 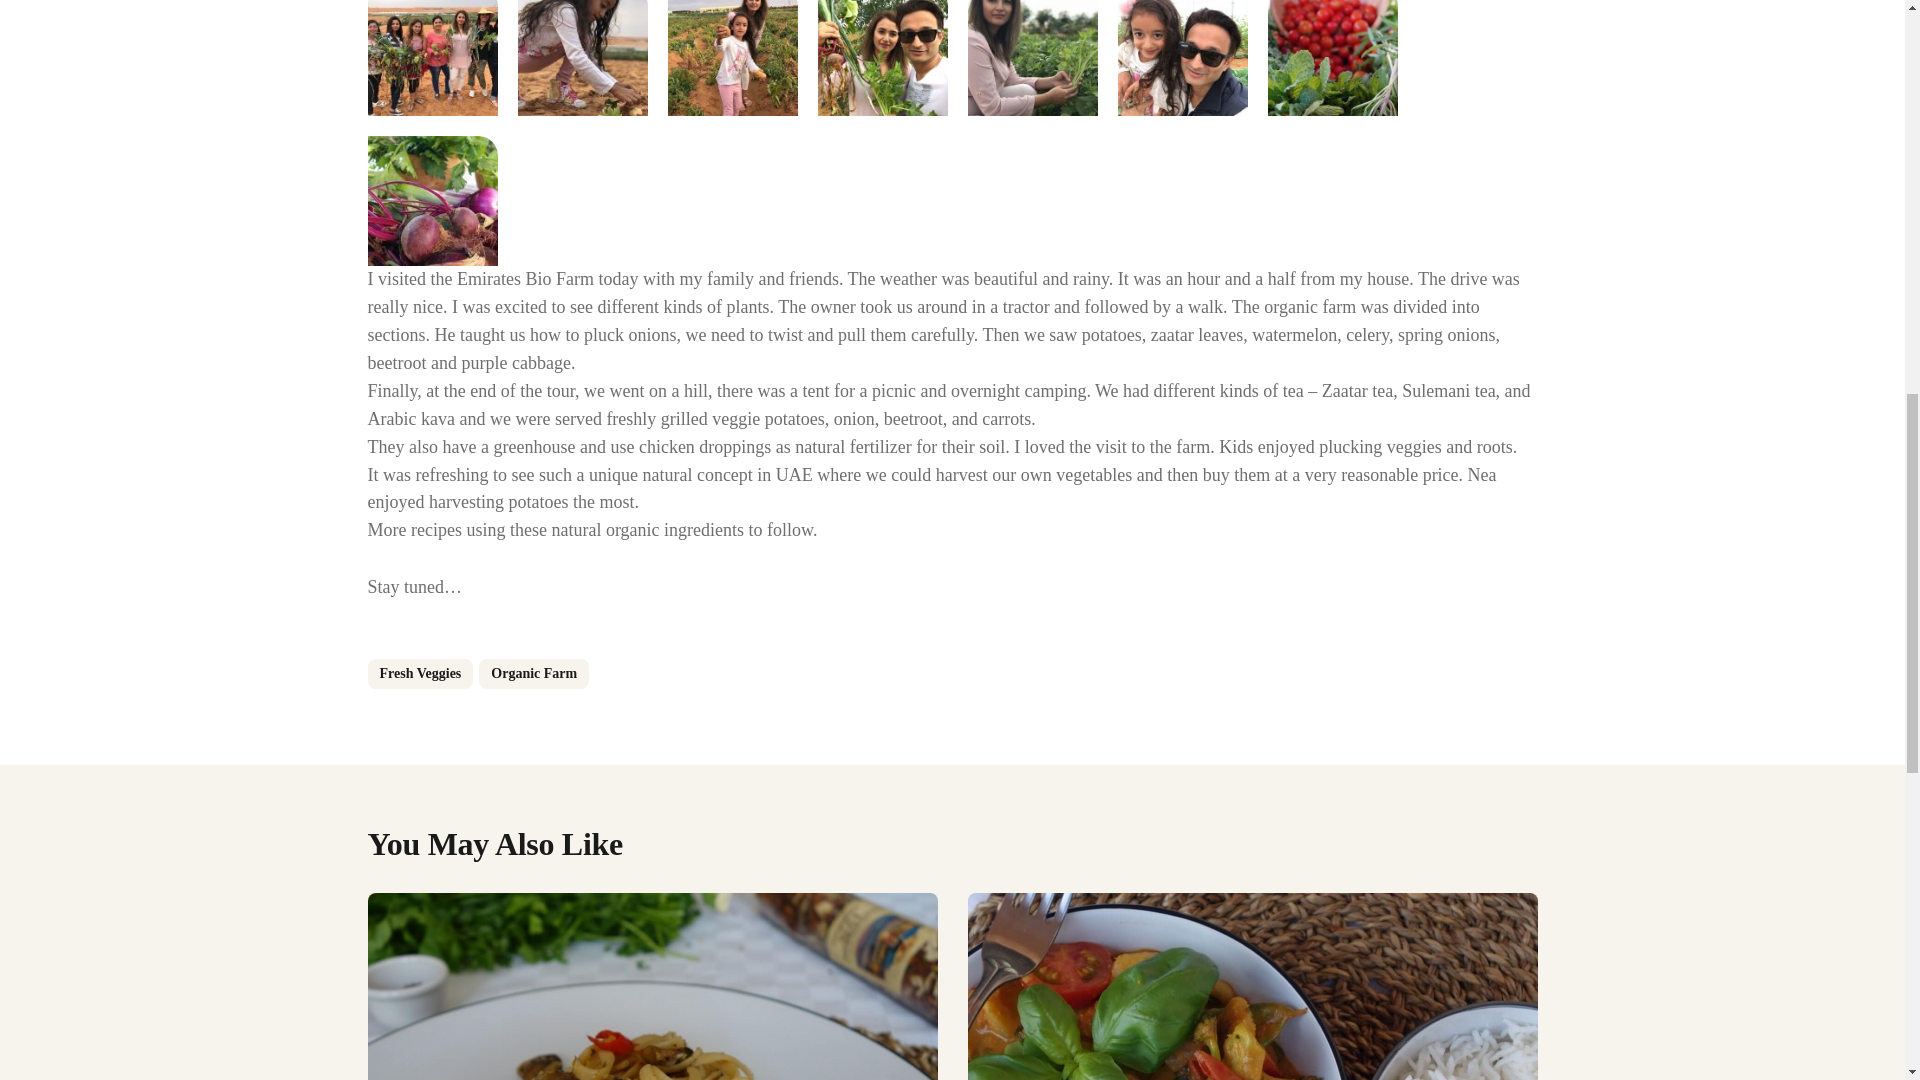 What do you see at coordinates (882, 58) in the screenshot?
I see `Emirates Bio Farm` at bounding box center [882, 58].